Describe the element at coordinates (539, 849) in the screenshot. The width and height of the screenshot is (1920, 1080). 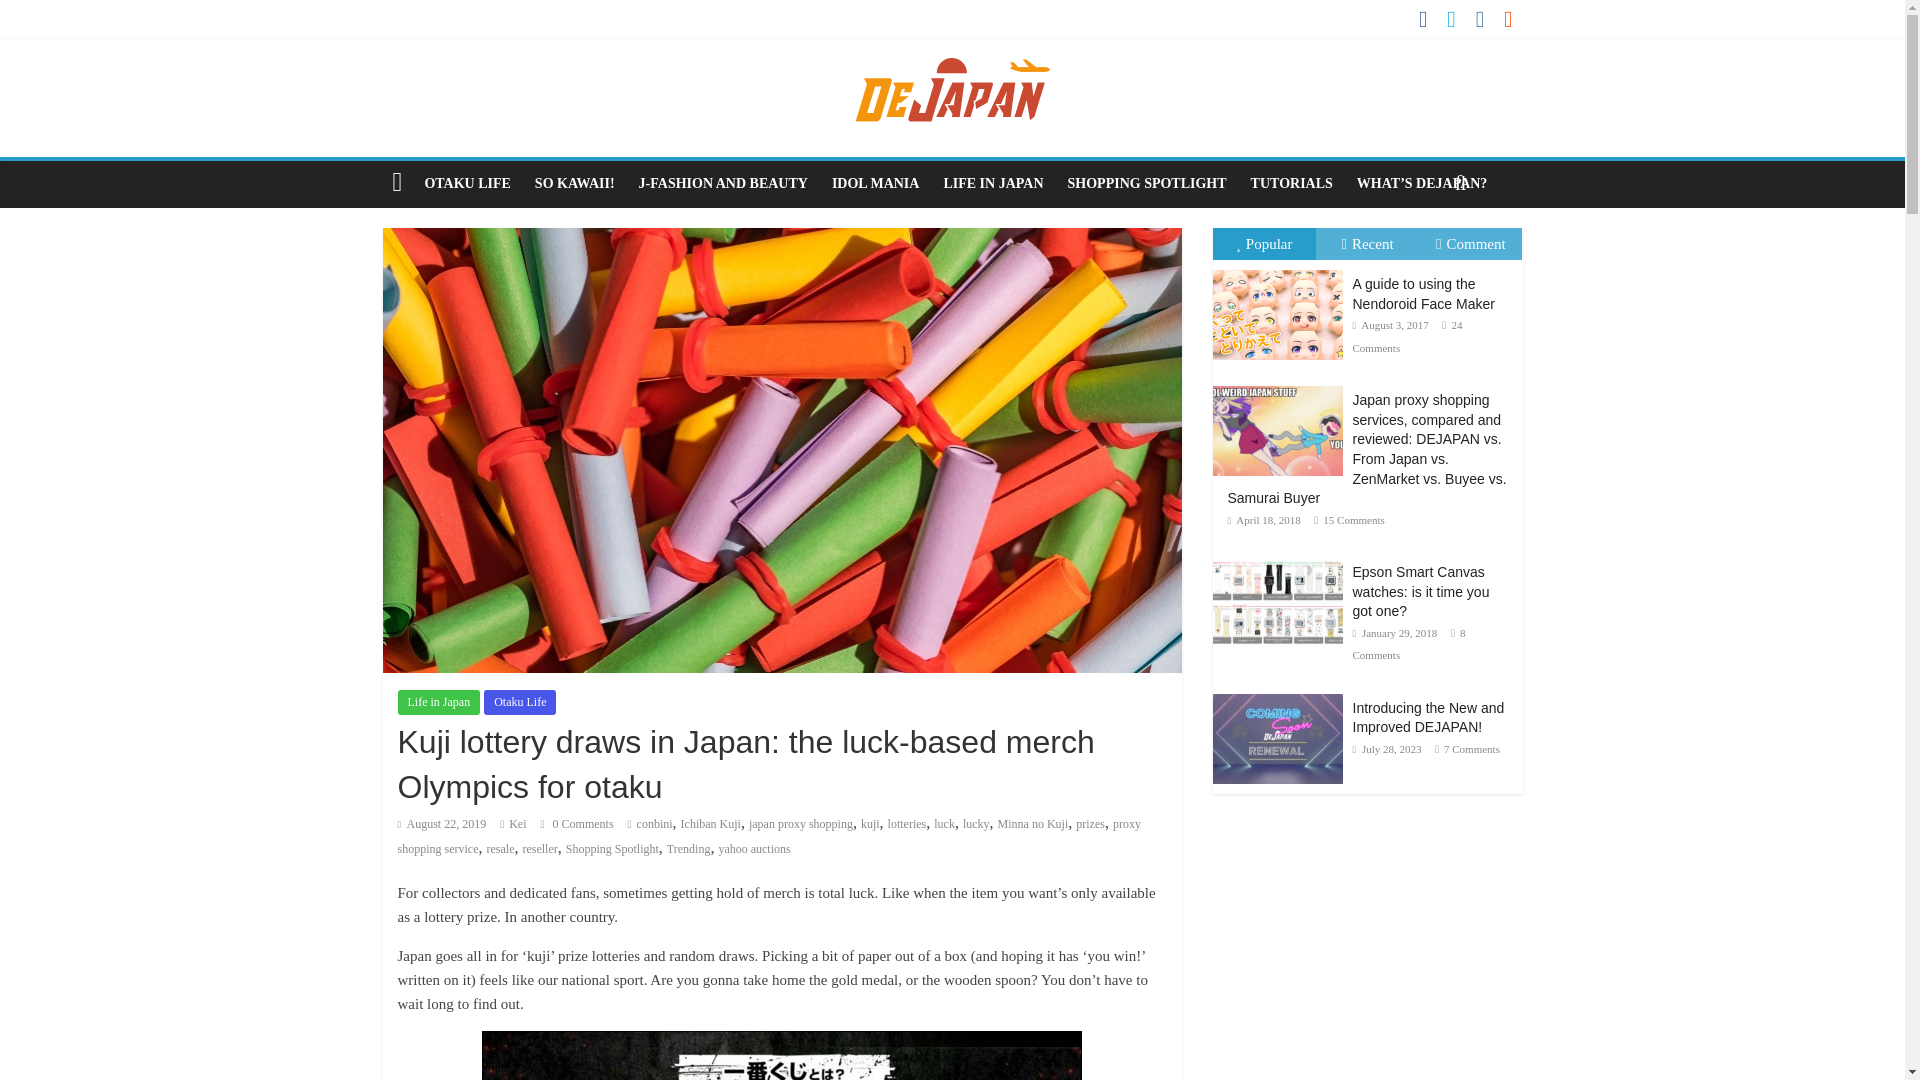
I see `reseller` at that location.